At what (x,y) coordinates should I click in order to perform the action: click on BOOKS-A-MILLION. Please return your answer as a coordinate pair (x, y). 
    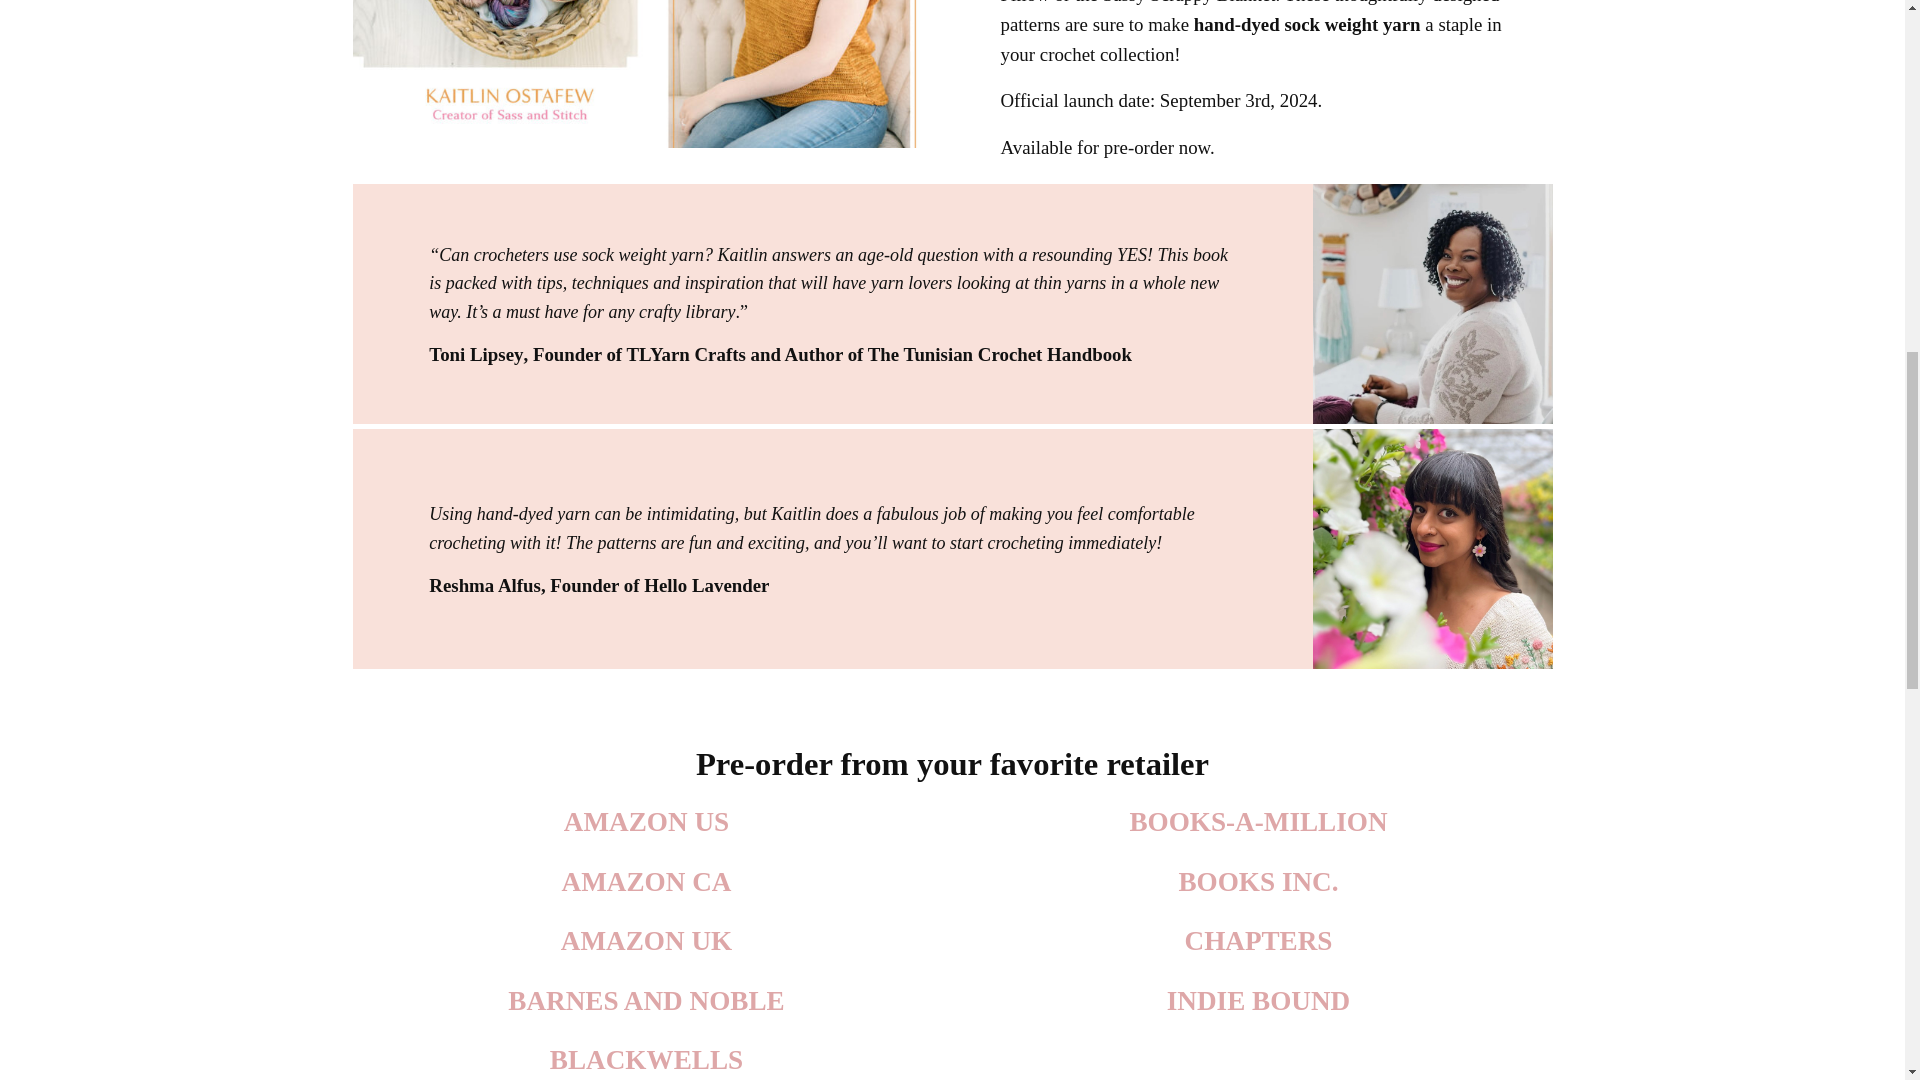
    Looking at the image, I should click on (1257, 822).